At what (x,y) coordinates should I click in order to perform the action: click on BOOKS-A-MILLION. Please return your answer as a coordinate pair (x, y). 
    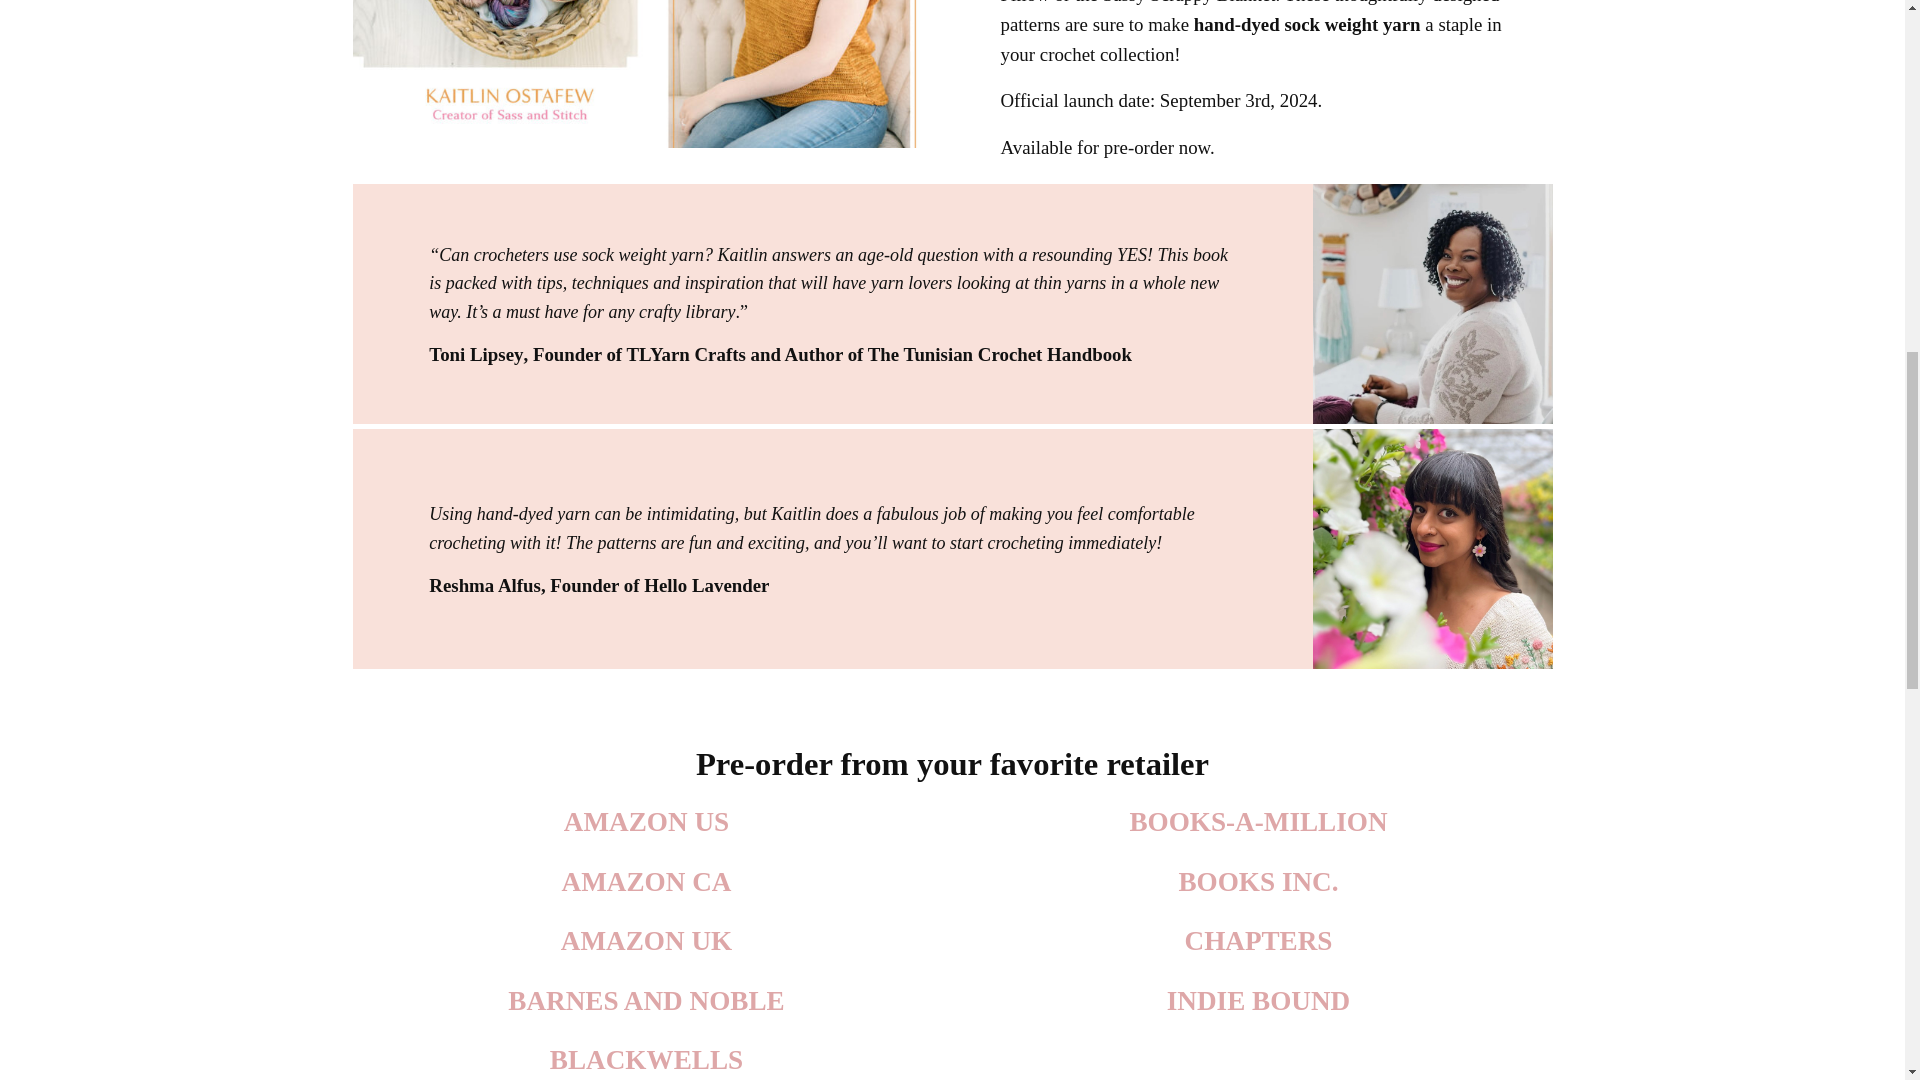
    Looking at the image, I should click on (1257, 822).